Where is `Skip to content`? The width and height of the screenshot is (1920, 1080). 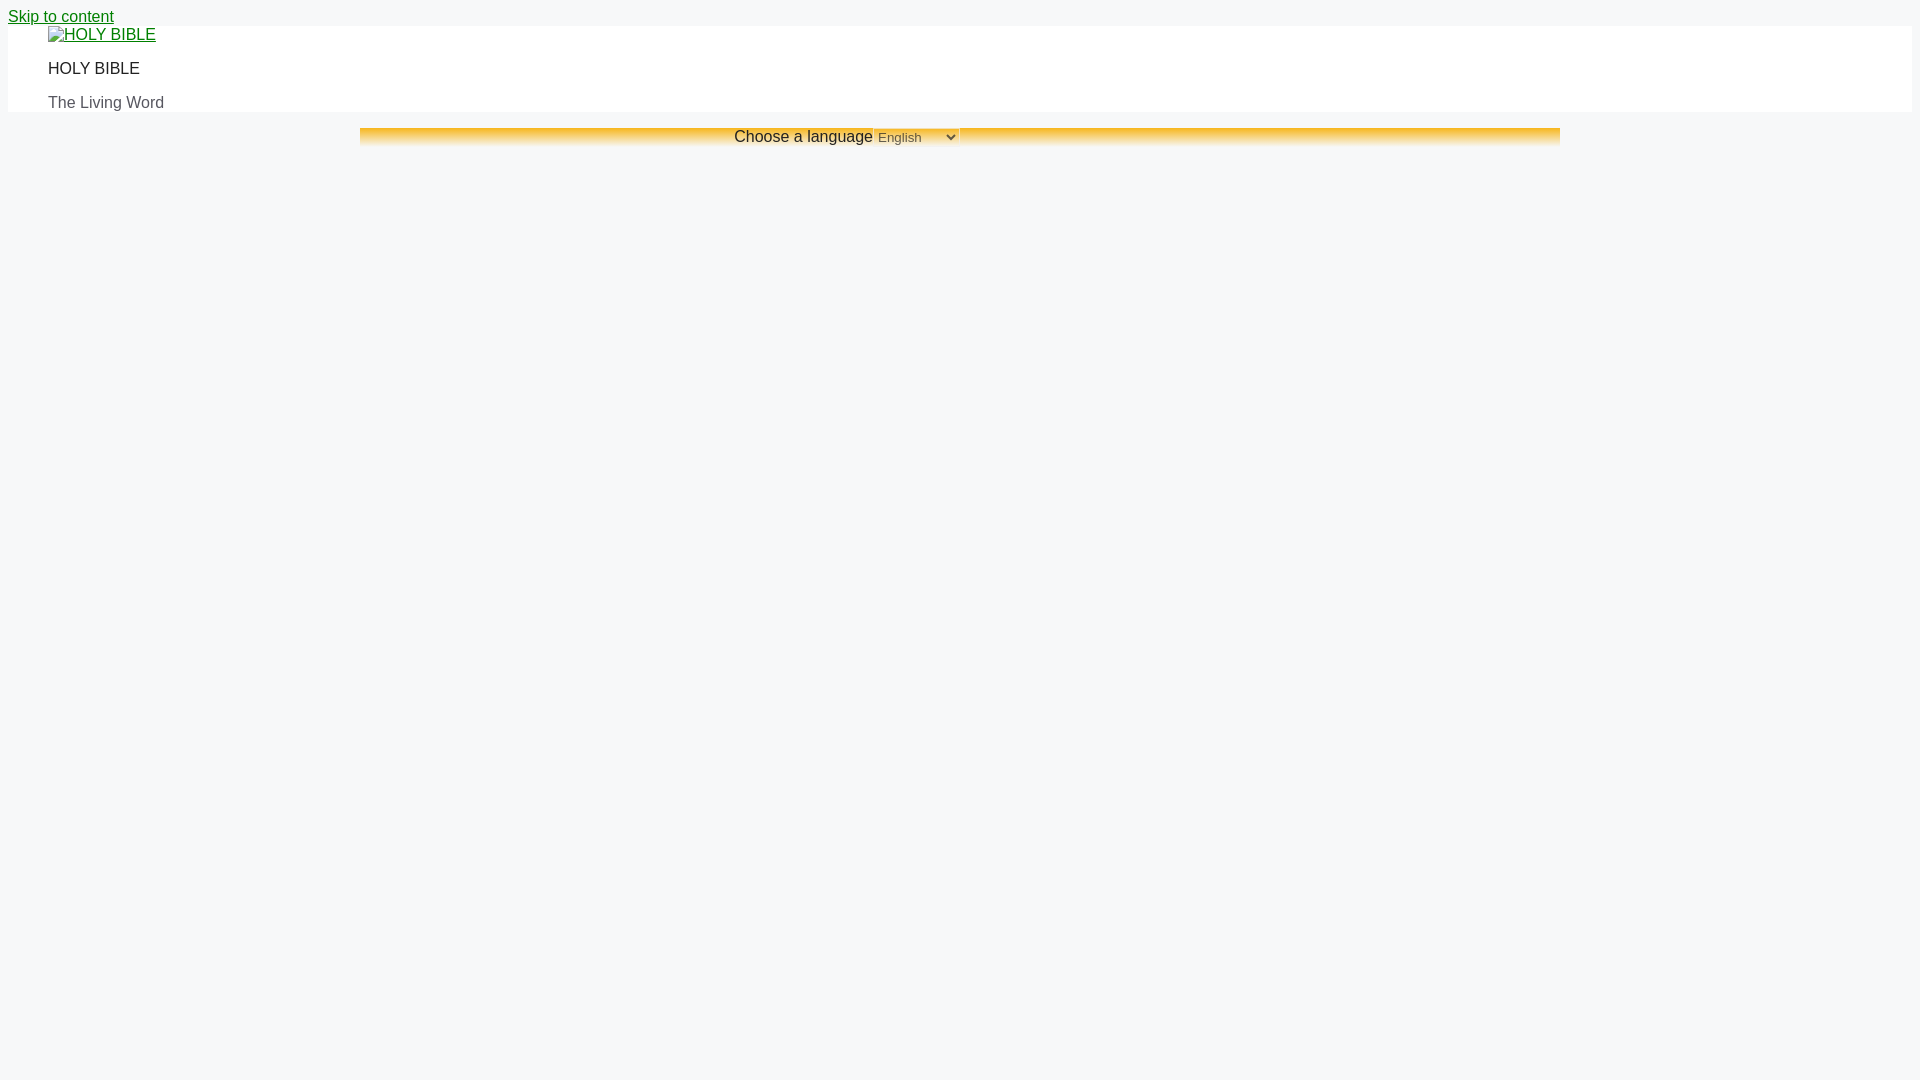 Skip to content is located at coordinates (60, 16).